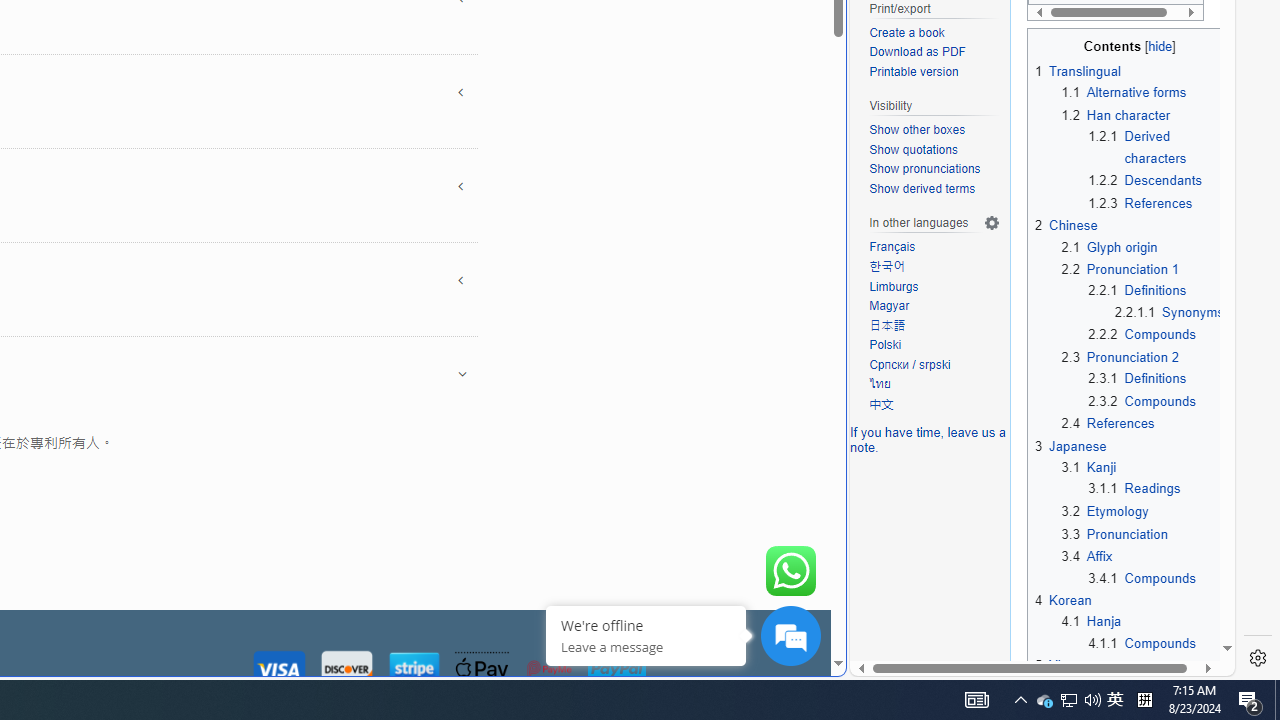 This screenshot has width=1280, height=720. What do you see at coordinates (918, 130) in the screenshot?
I see `Show other boxes` at bounding box center [918, 130].